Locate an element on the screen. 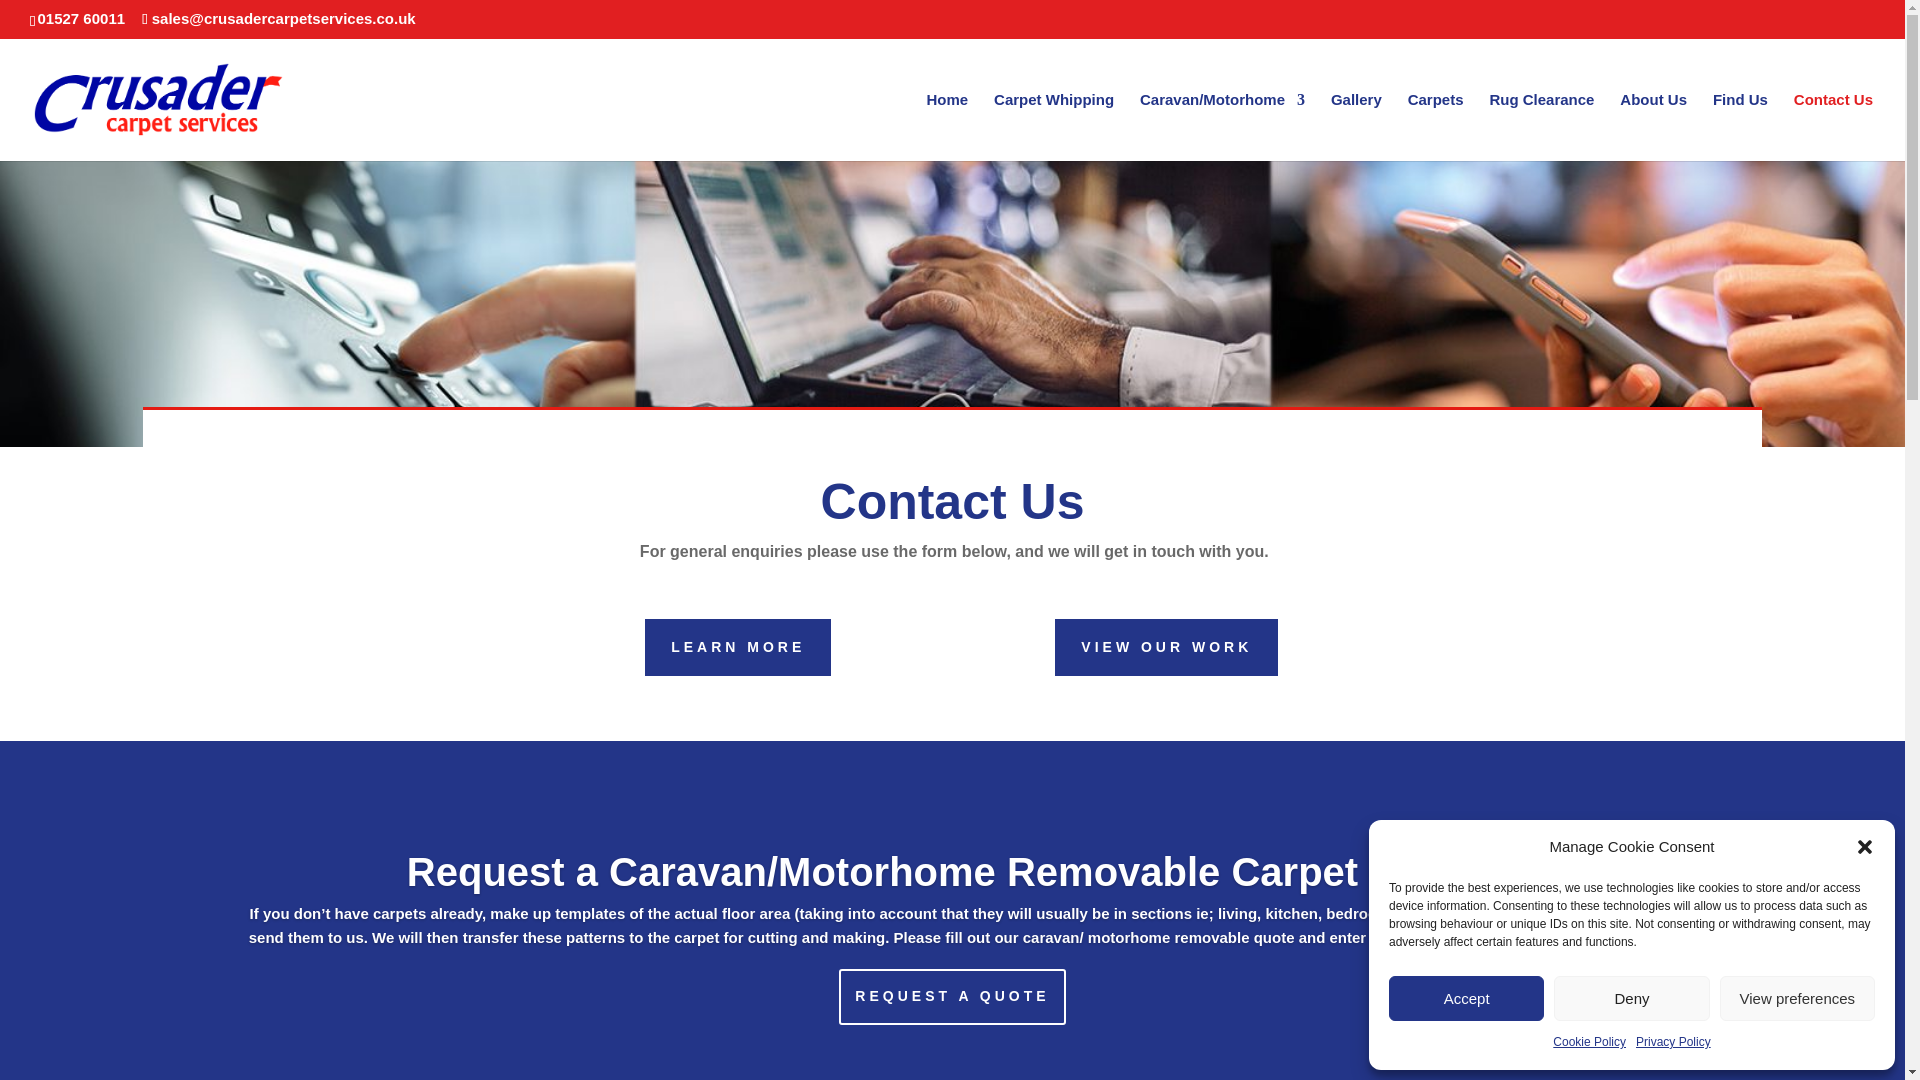  Contact Us is located at coordinates (1833, 125).